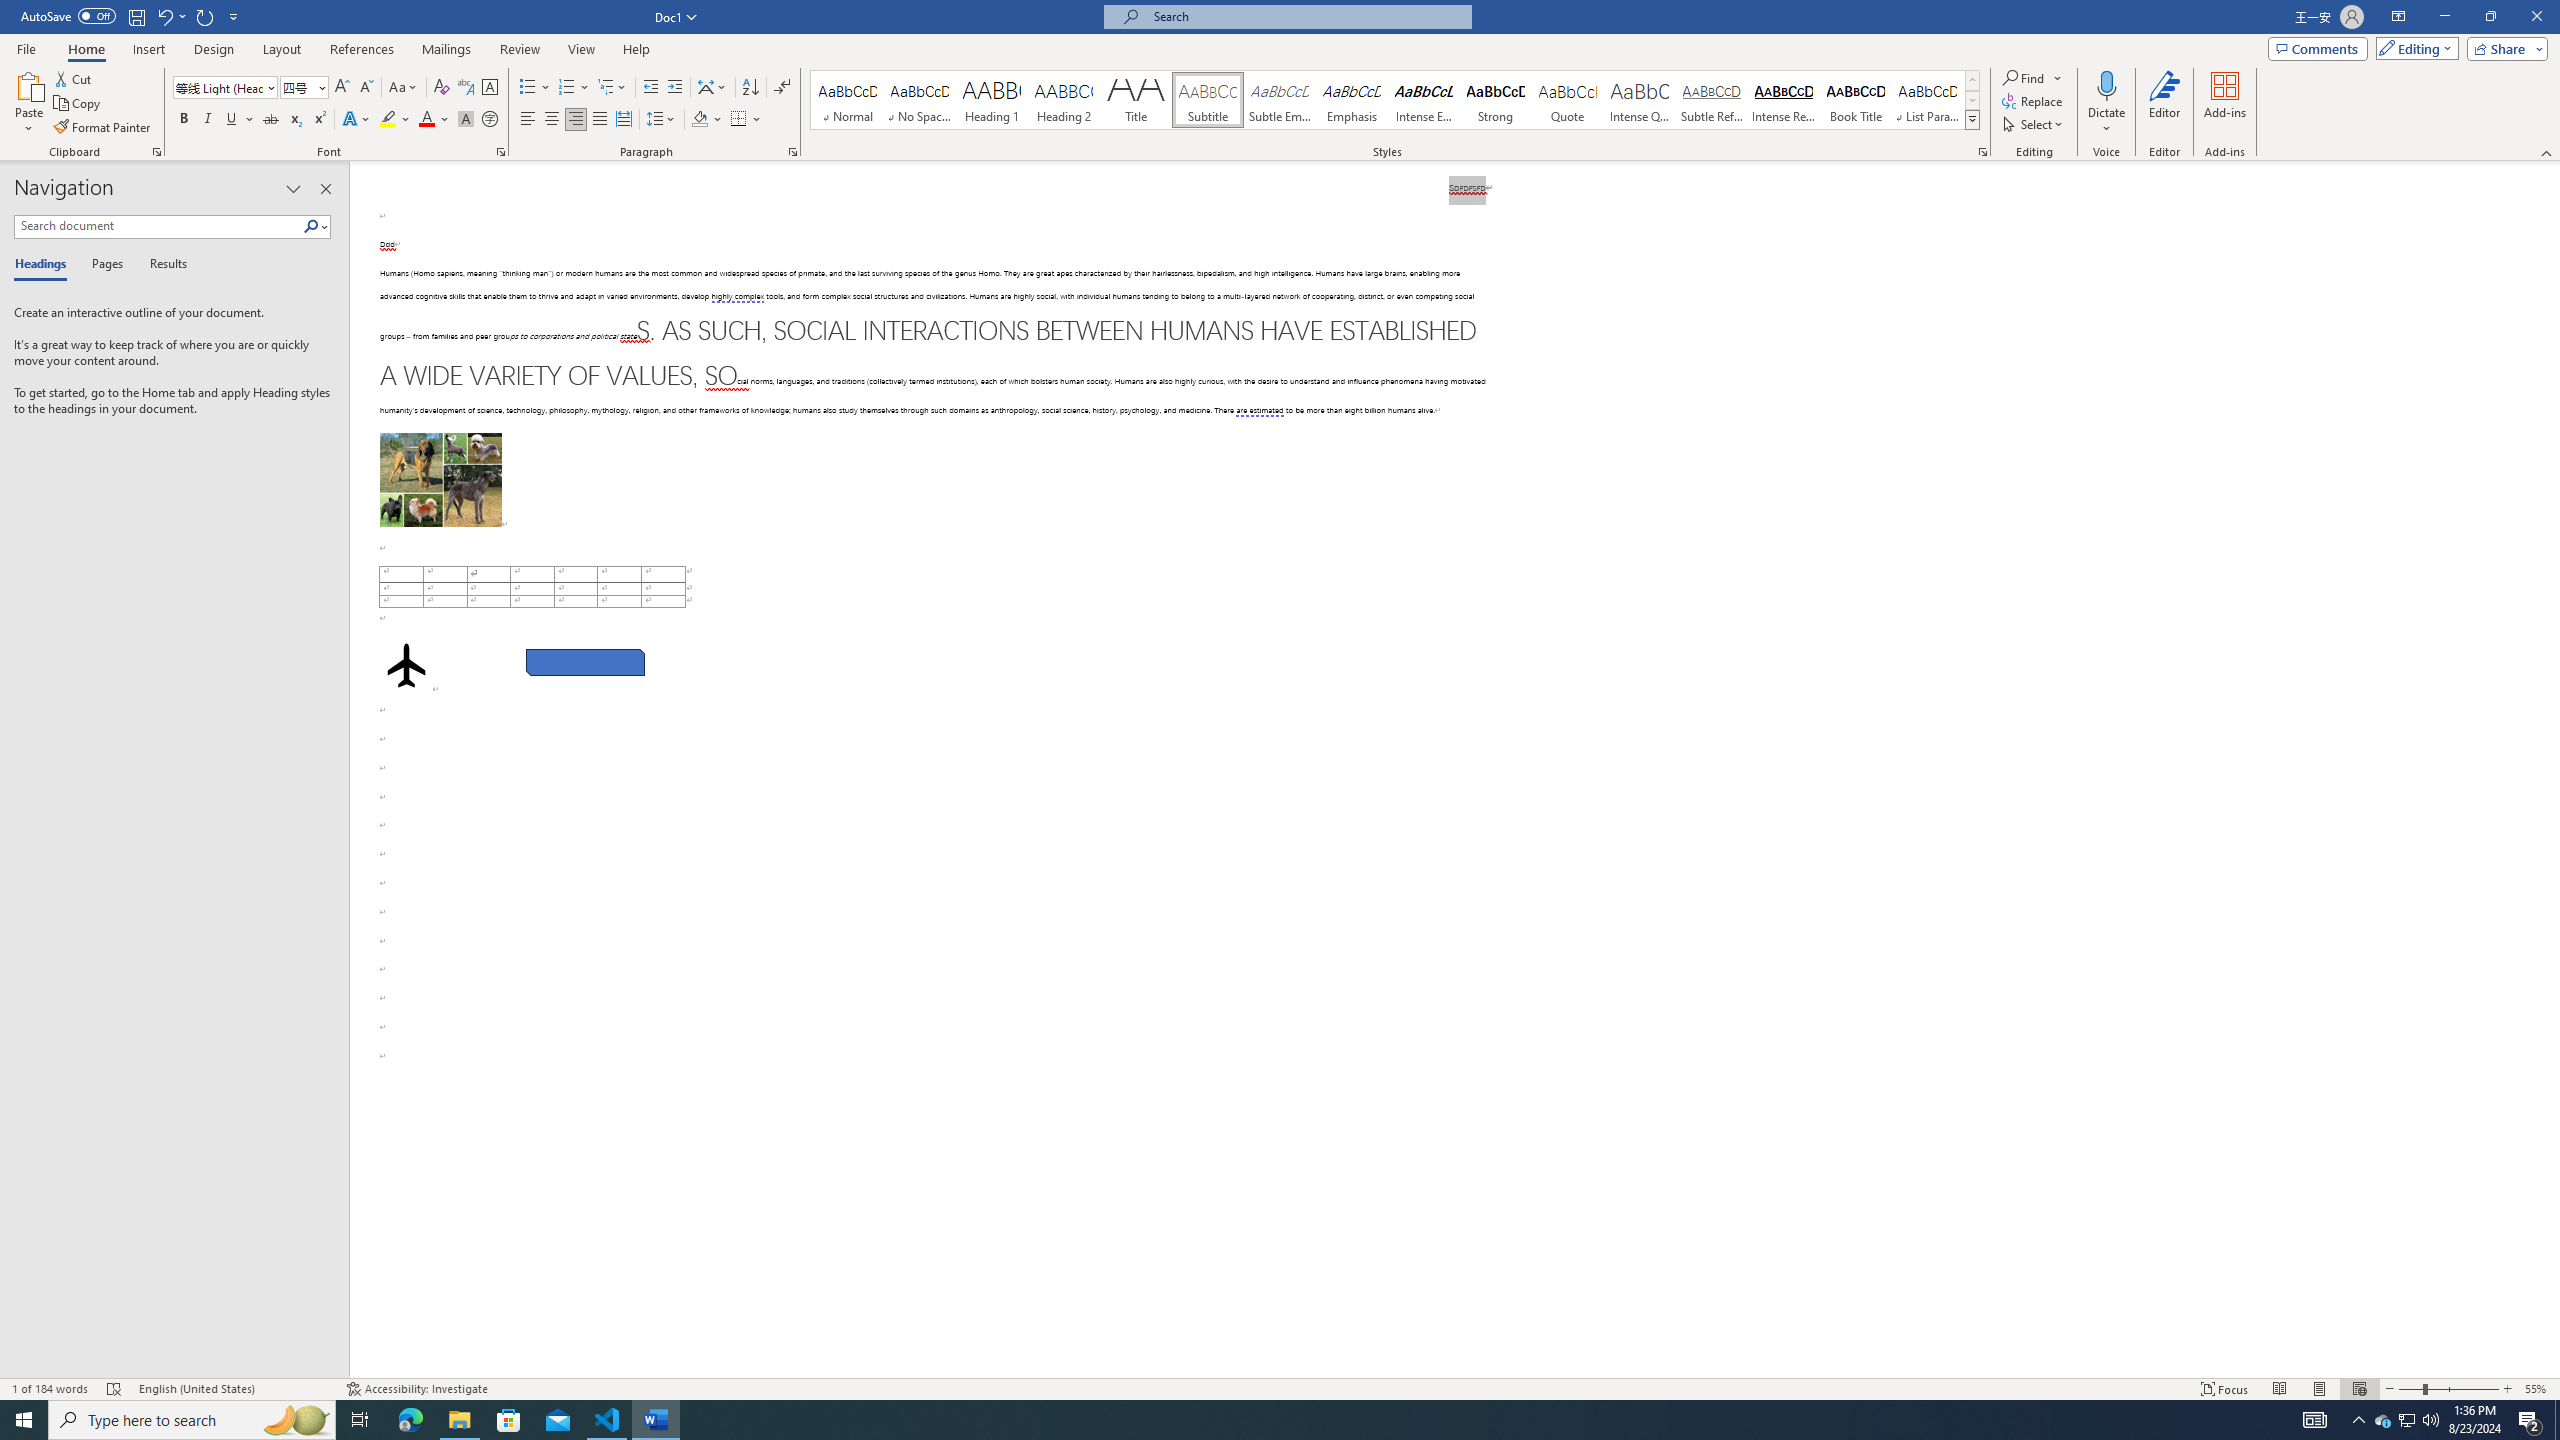  I want to click on AutomationID: QuickStylesGallery, so click(1396, 100).